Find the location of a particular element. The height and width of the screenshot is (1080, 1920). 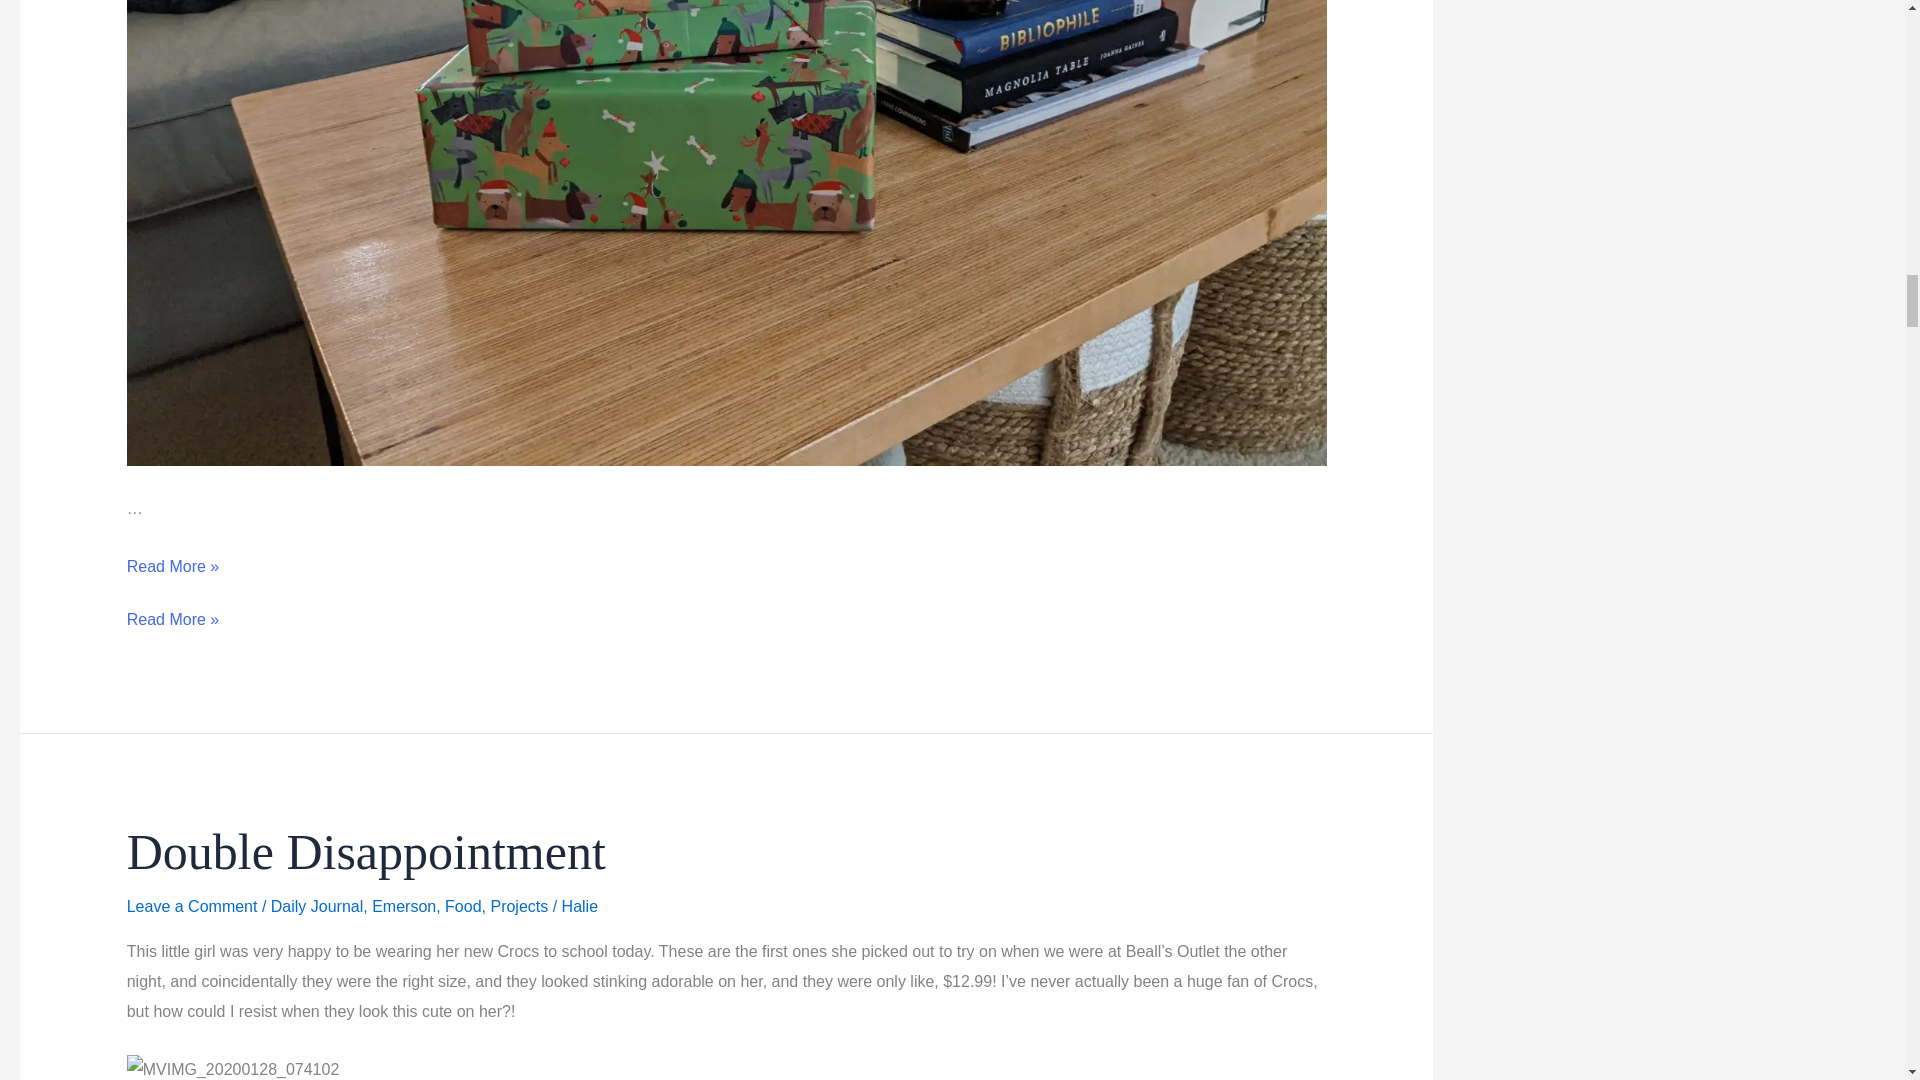

Daily Journal is located at coordinates (316, 906).